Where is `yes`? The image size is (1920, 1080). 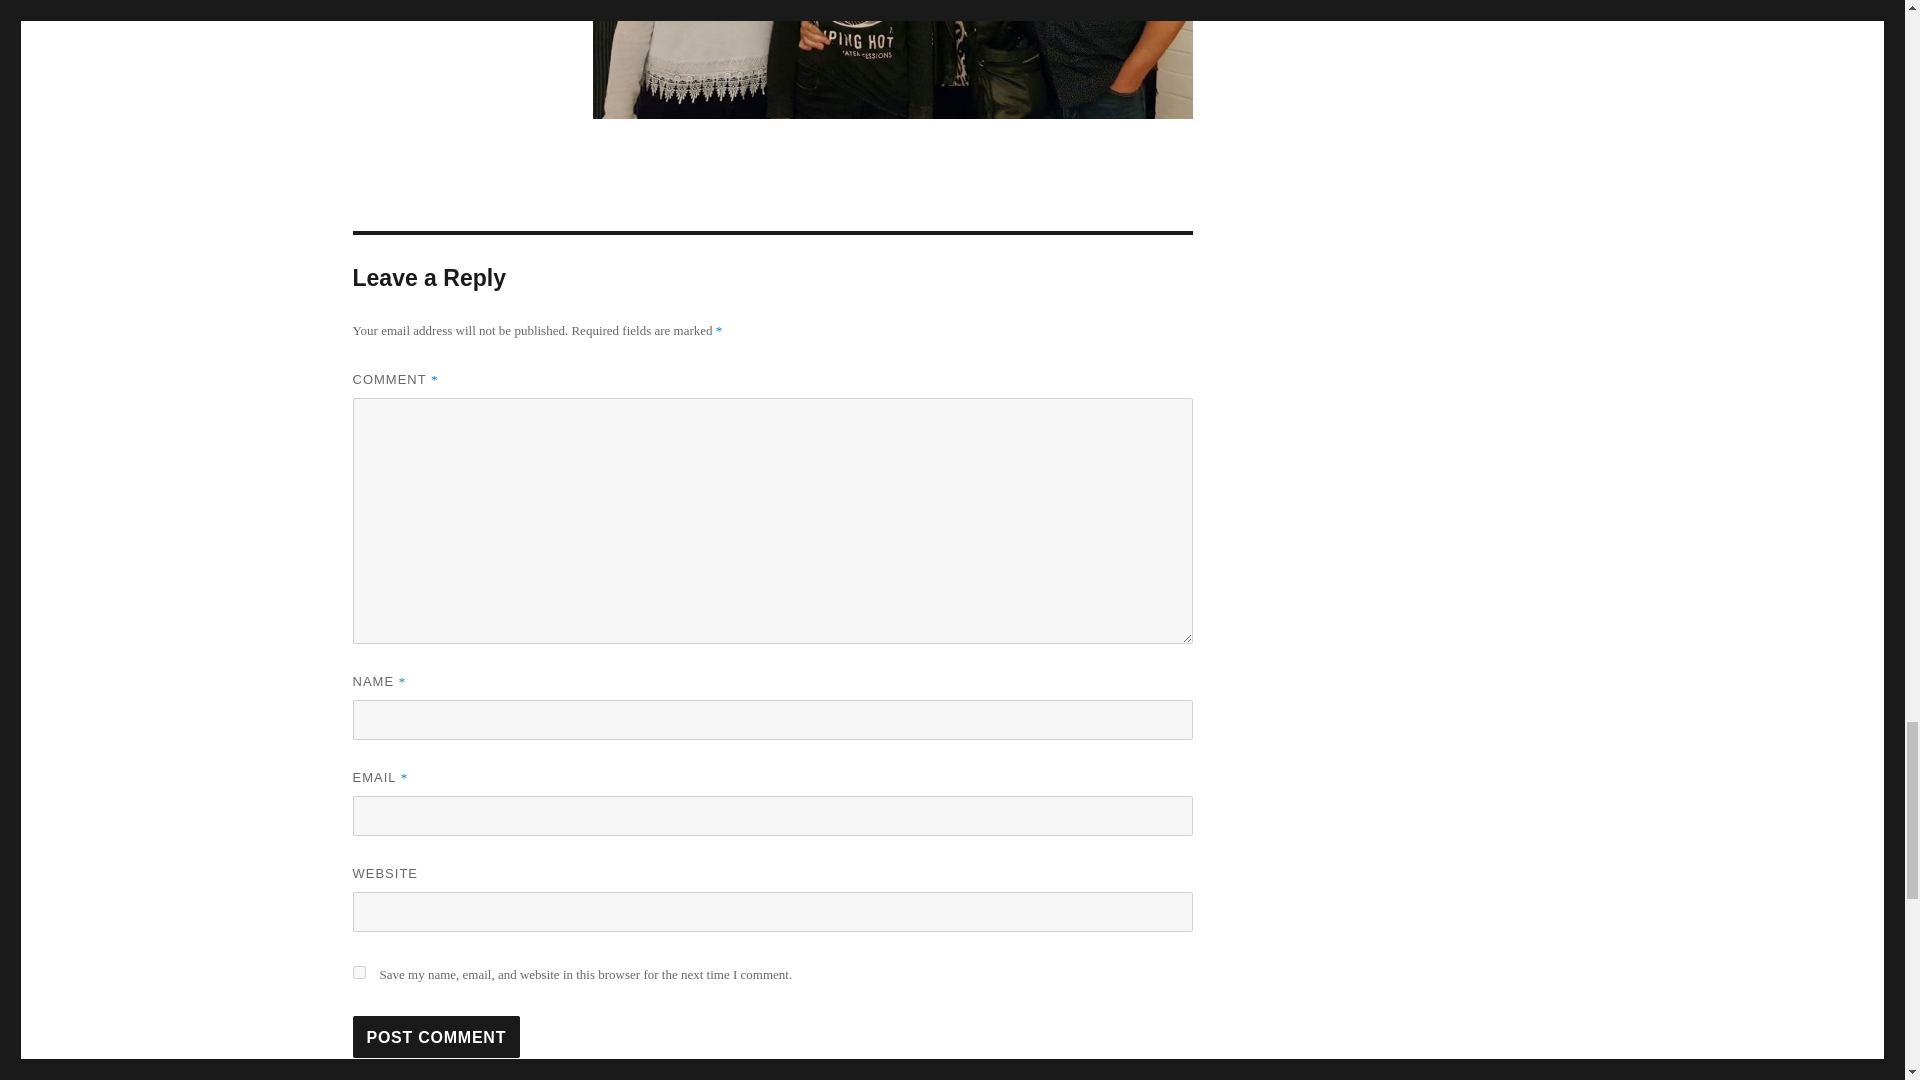 yes is located at coordinates (358, 972).